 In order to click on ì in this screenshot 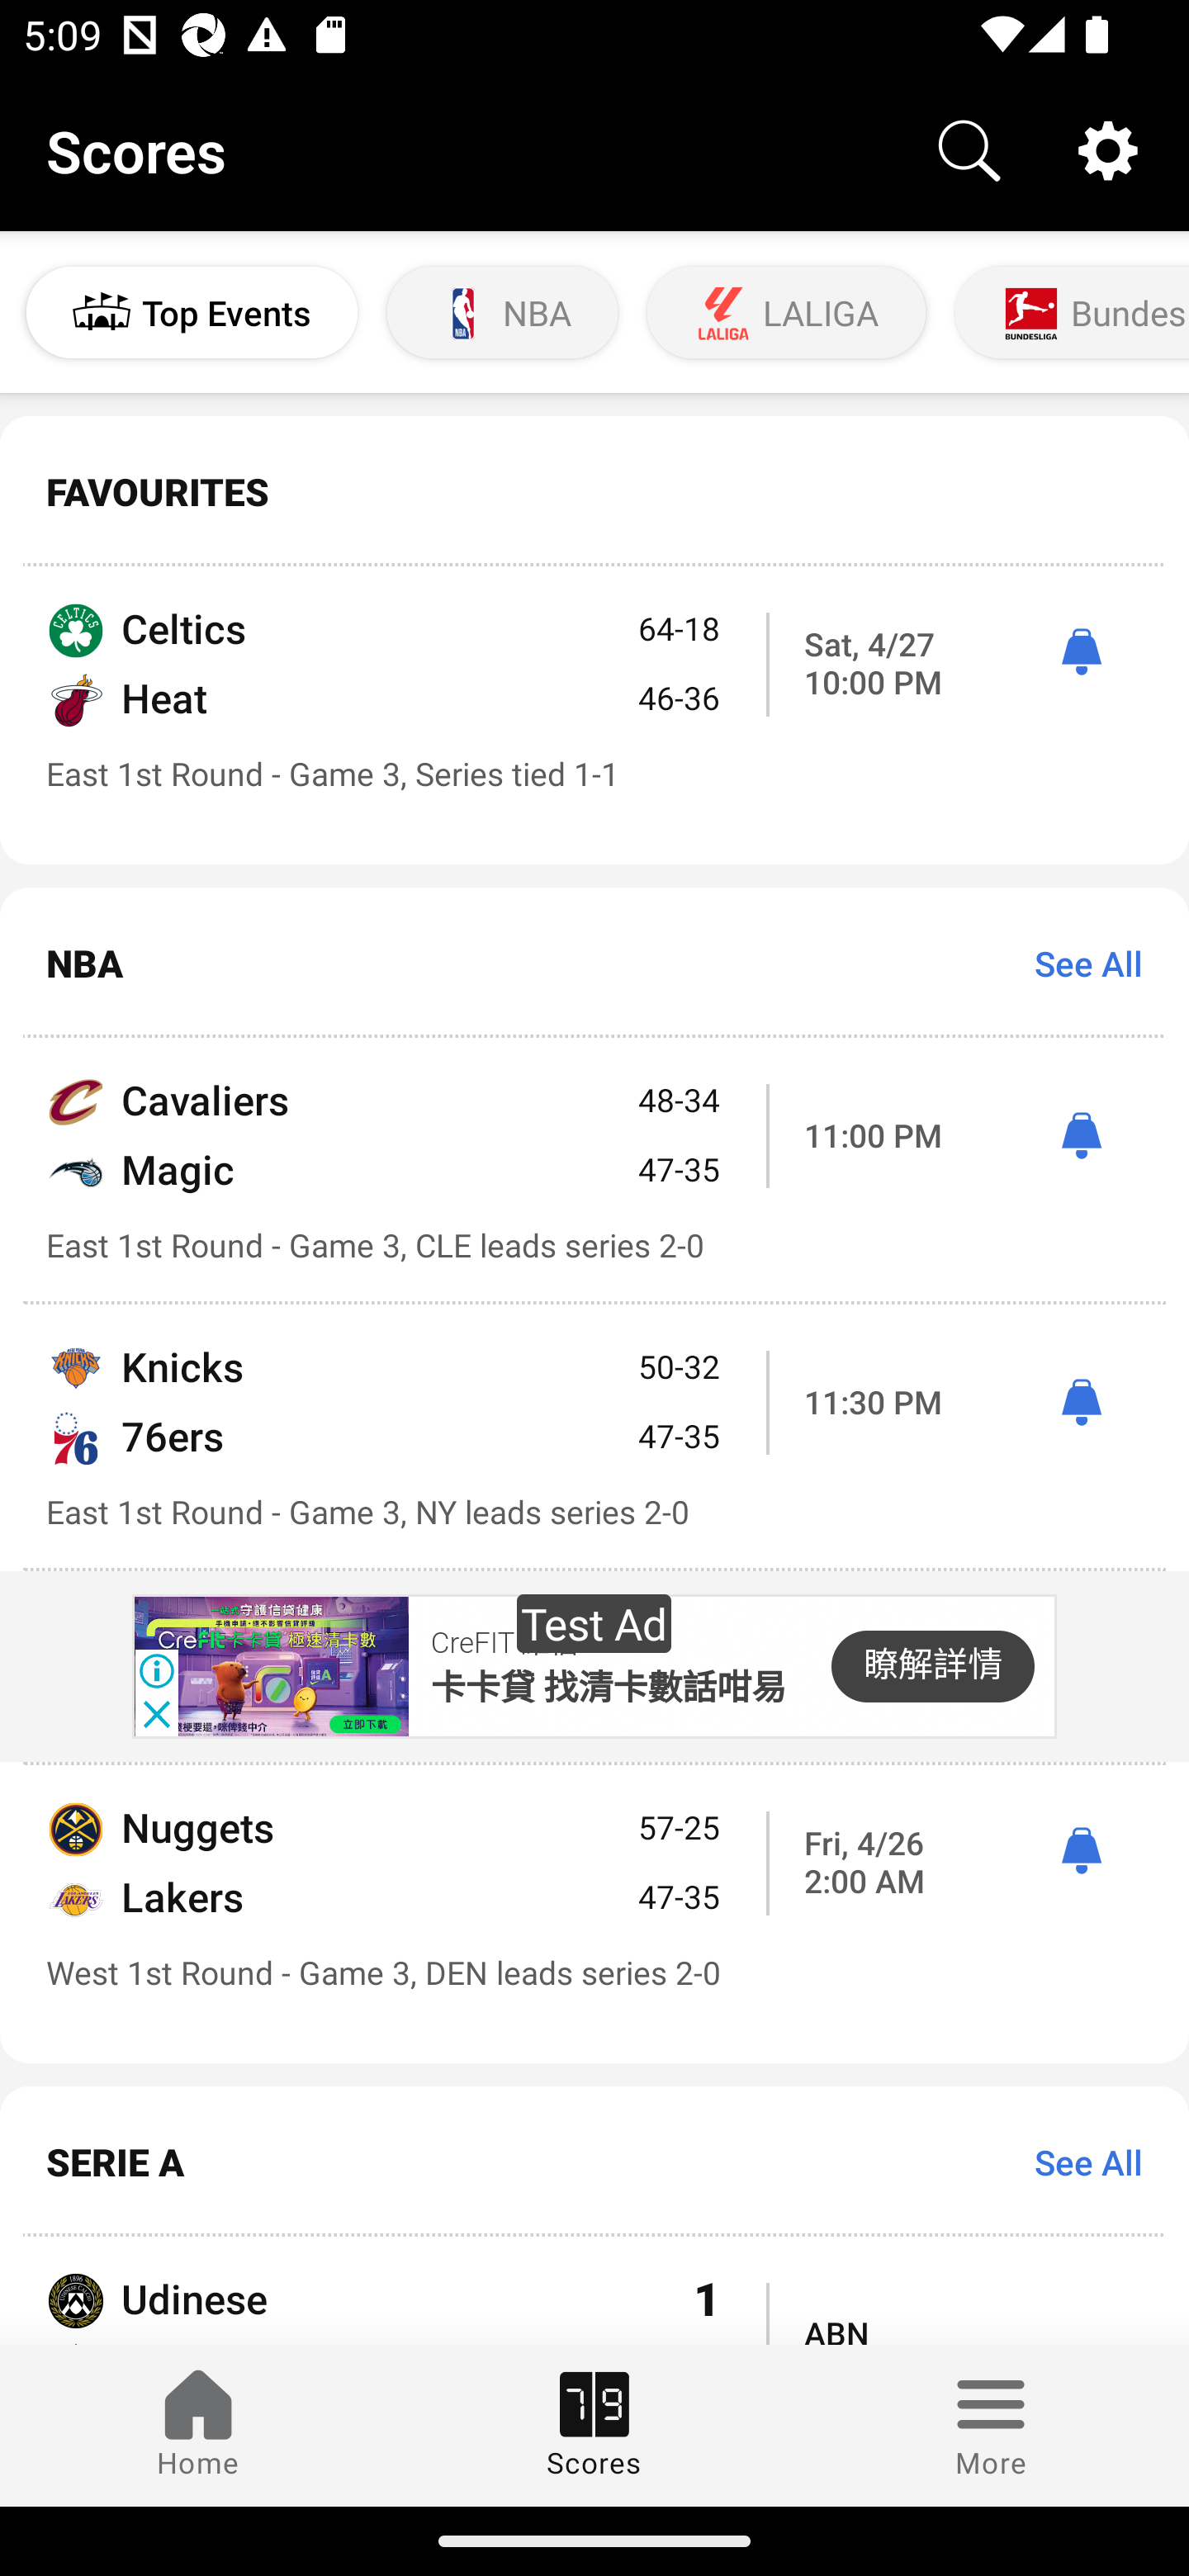, I will do `click(1081, 1404)`.